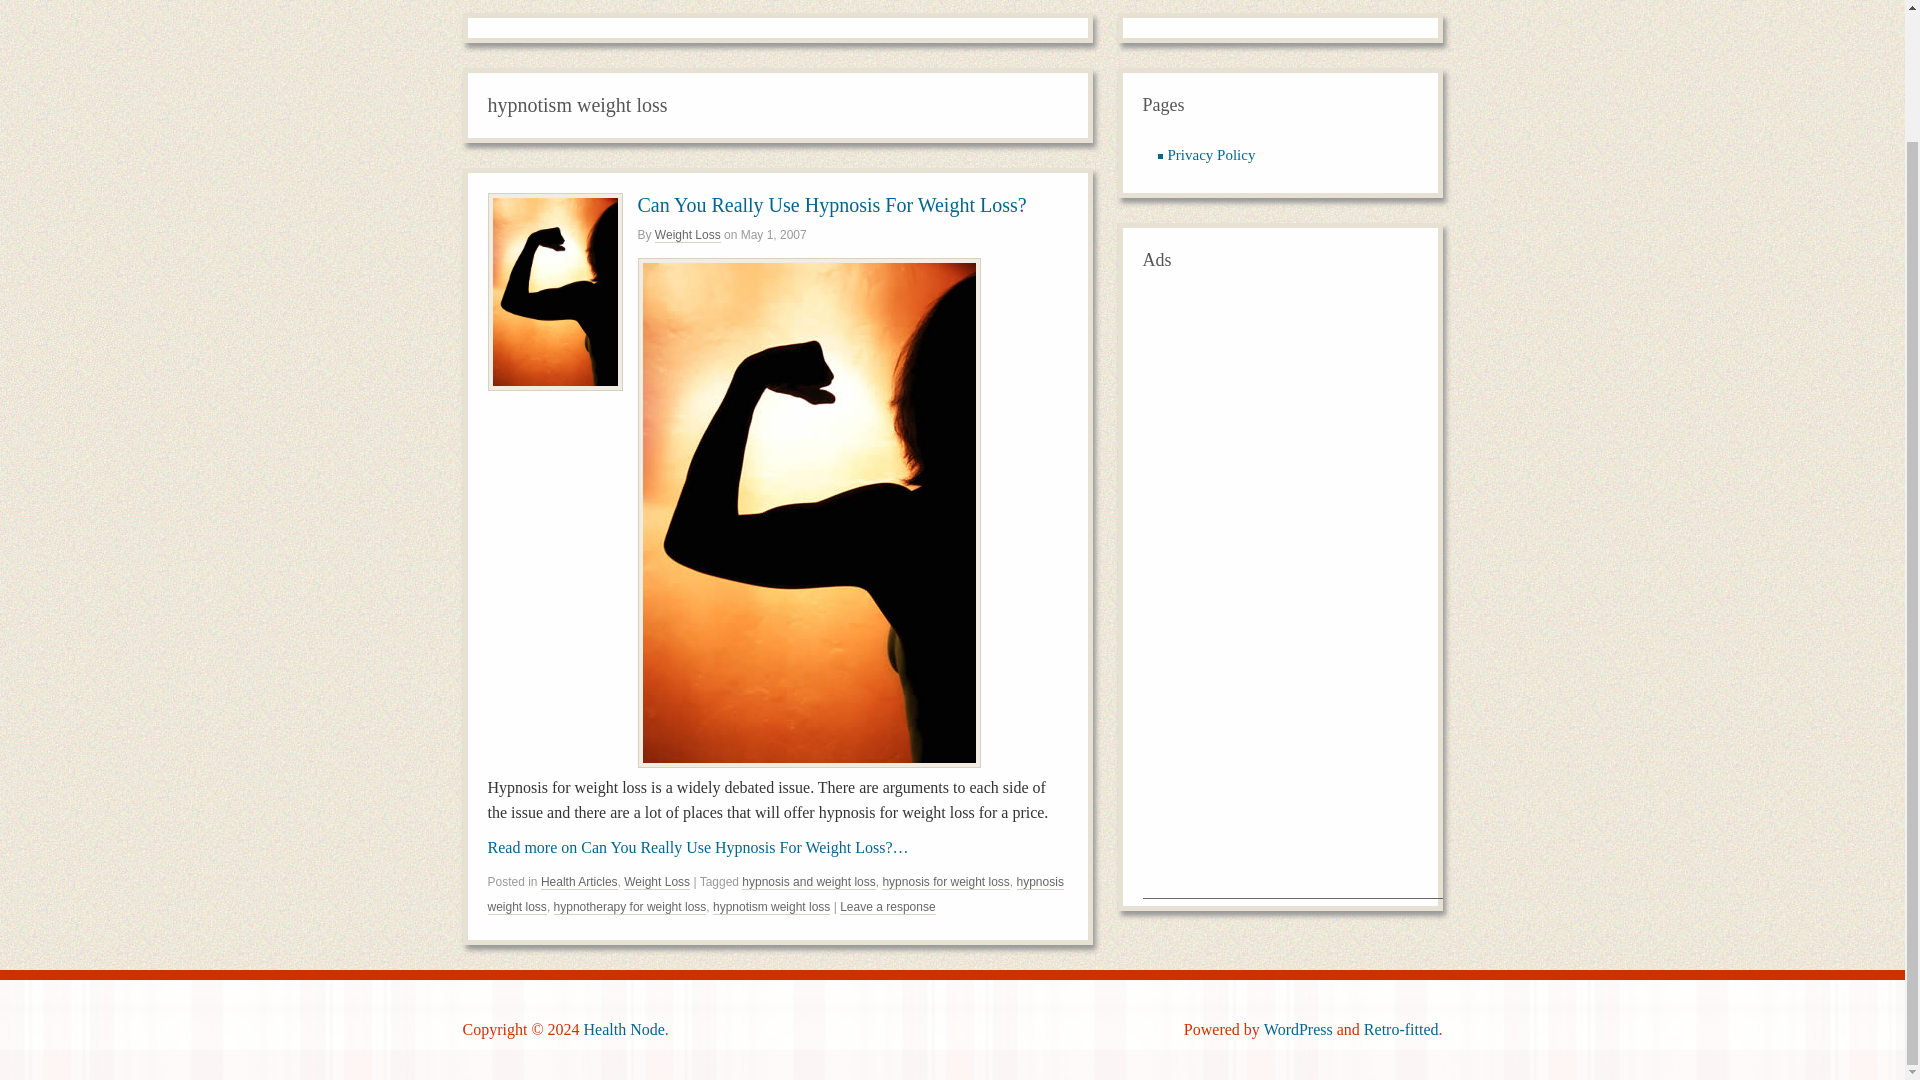 The image size is (1920, 1080). What do you see at coordinates (1298, 1028) in the screenshot?
I see `State-of-the-art semantic personal publishing platform` at bounding box center [1298, 1028].